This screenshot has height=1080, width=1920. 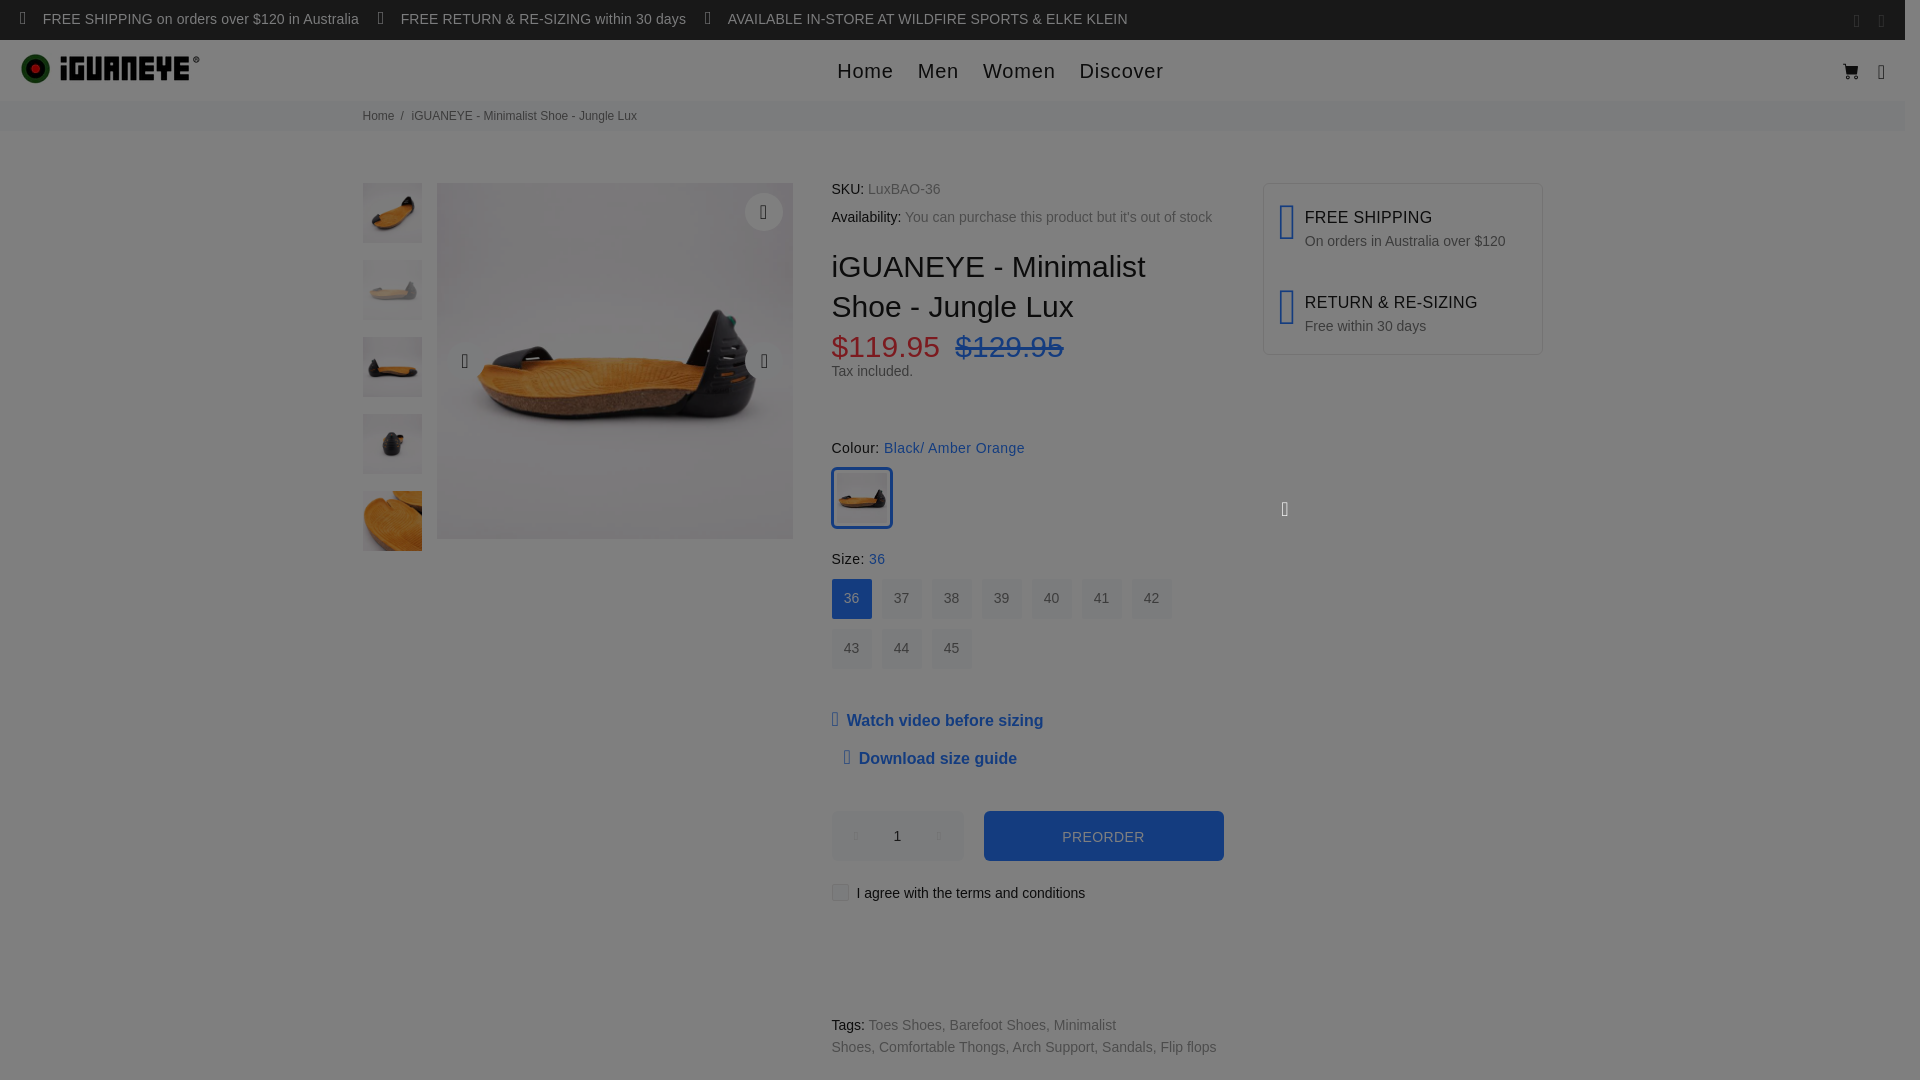 I want to click on Minimalist Shoes, so click(x=974, y=1036).